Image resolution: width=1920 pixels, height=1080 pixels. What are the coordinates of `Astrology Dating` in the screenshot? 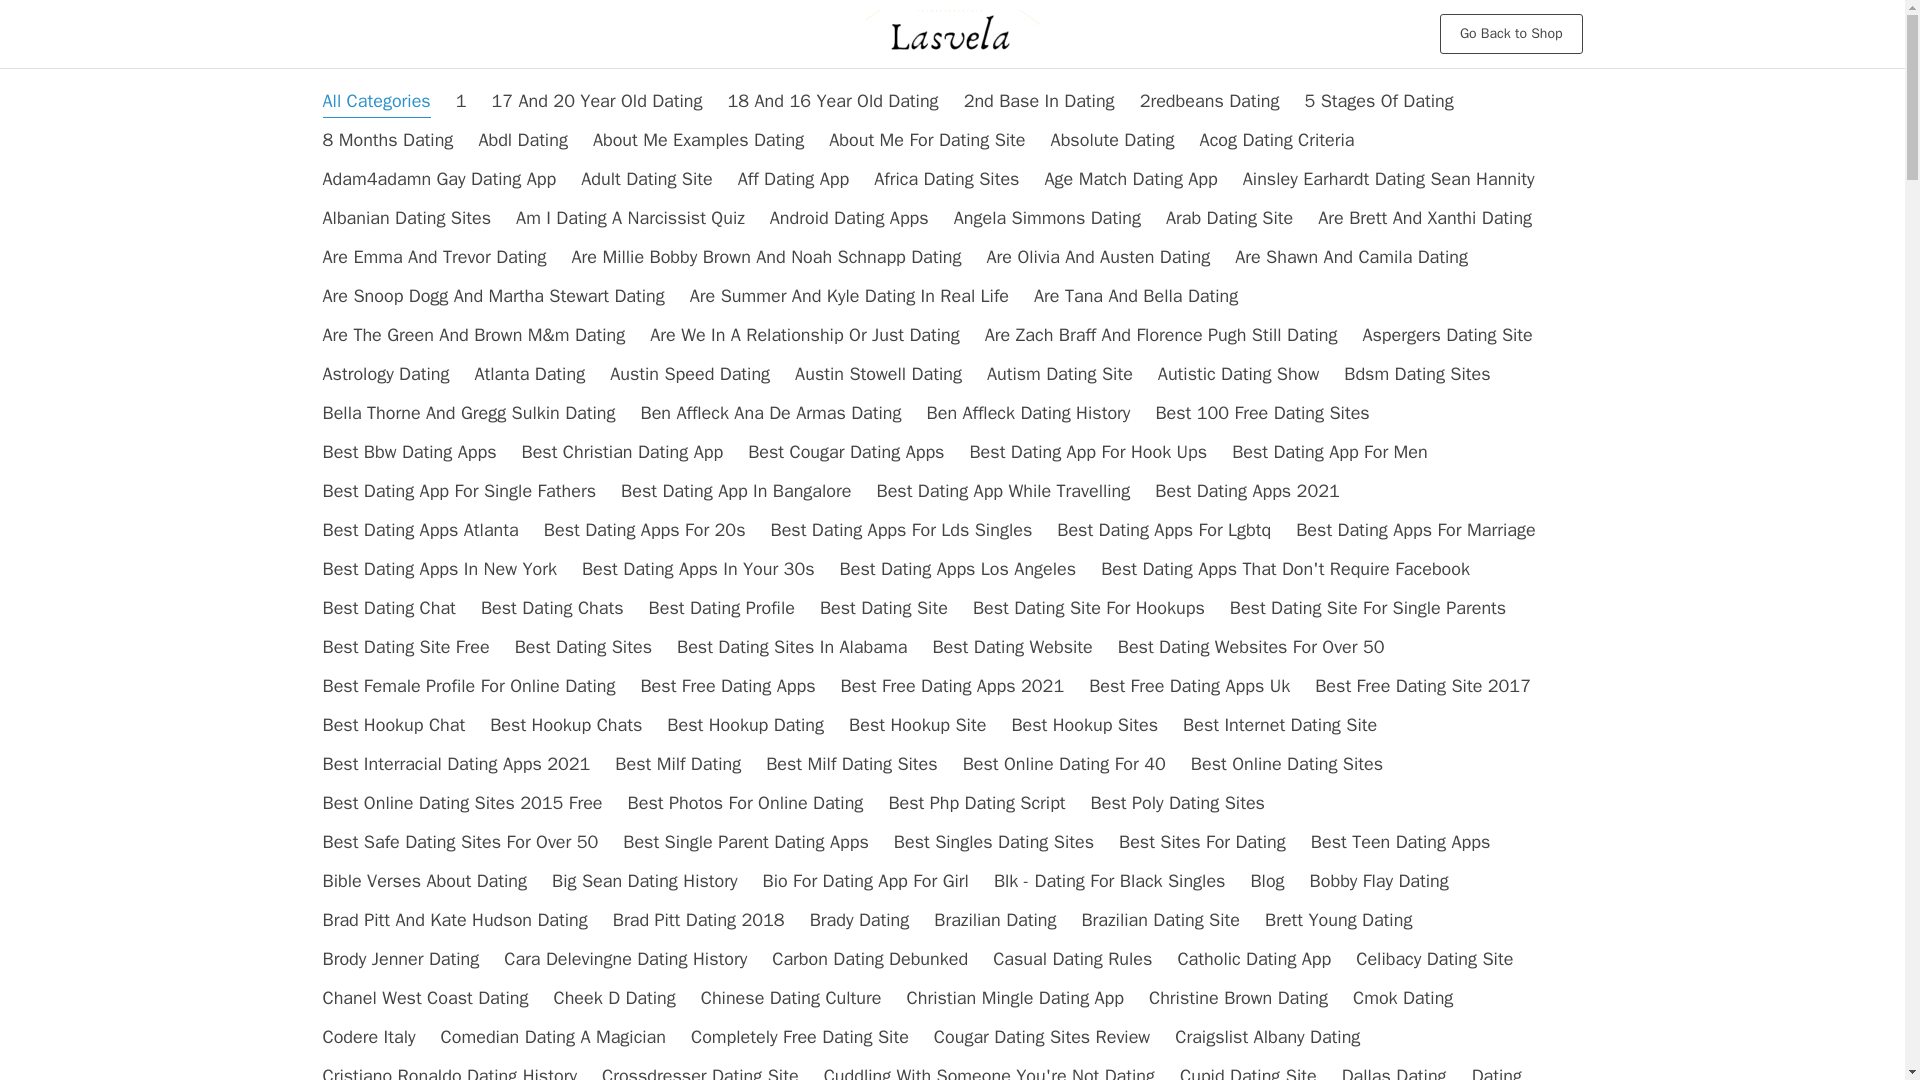 It's located at (386, 373).